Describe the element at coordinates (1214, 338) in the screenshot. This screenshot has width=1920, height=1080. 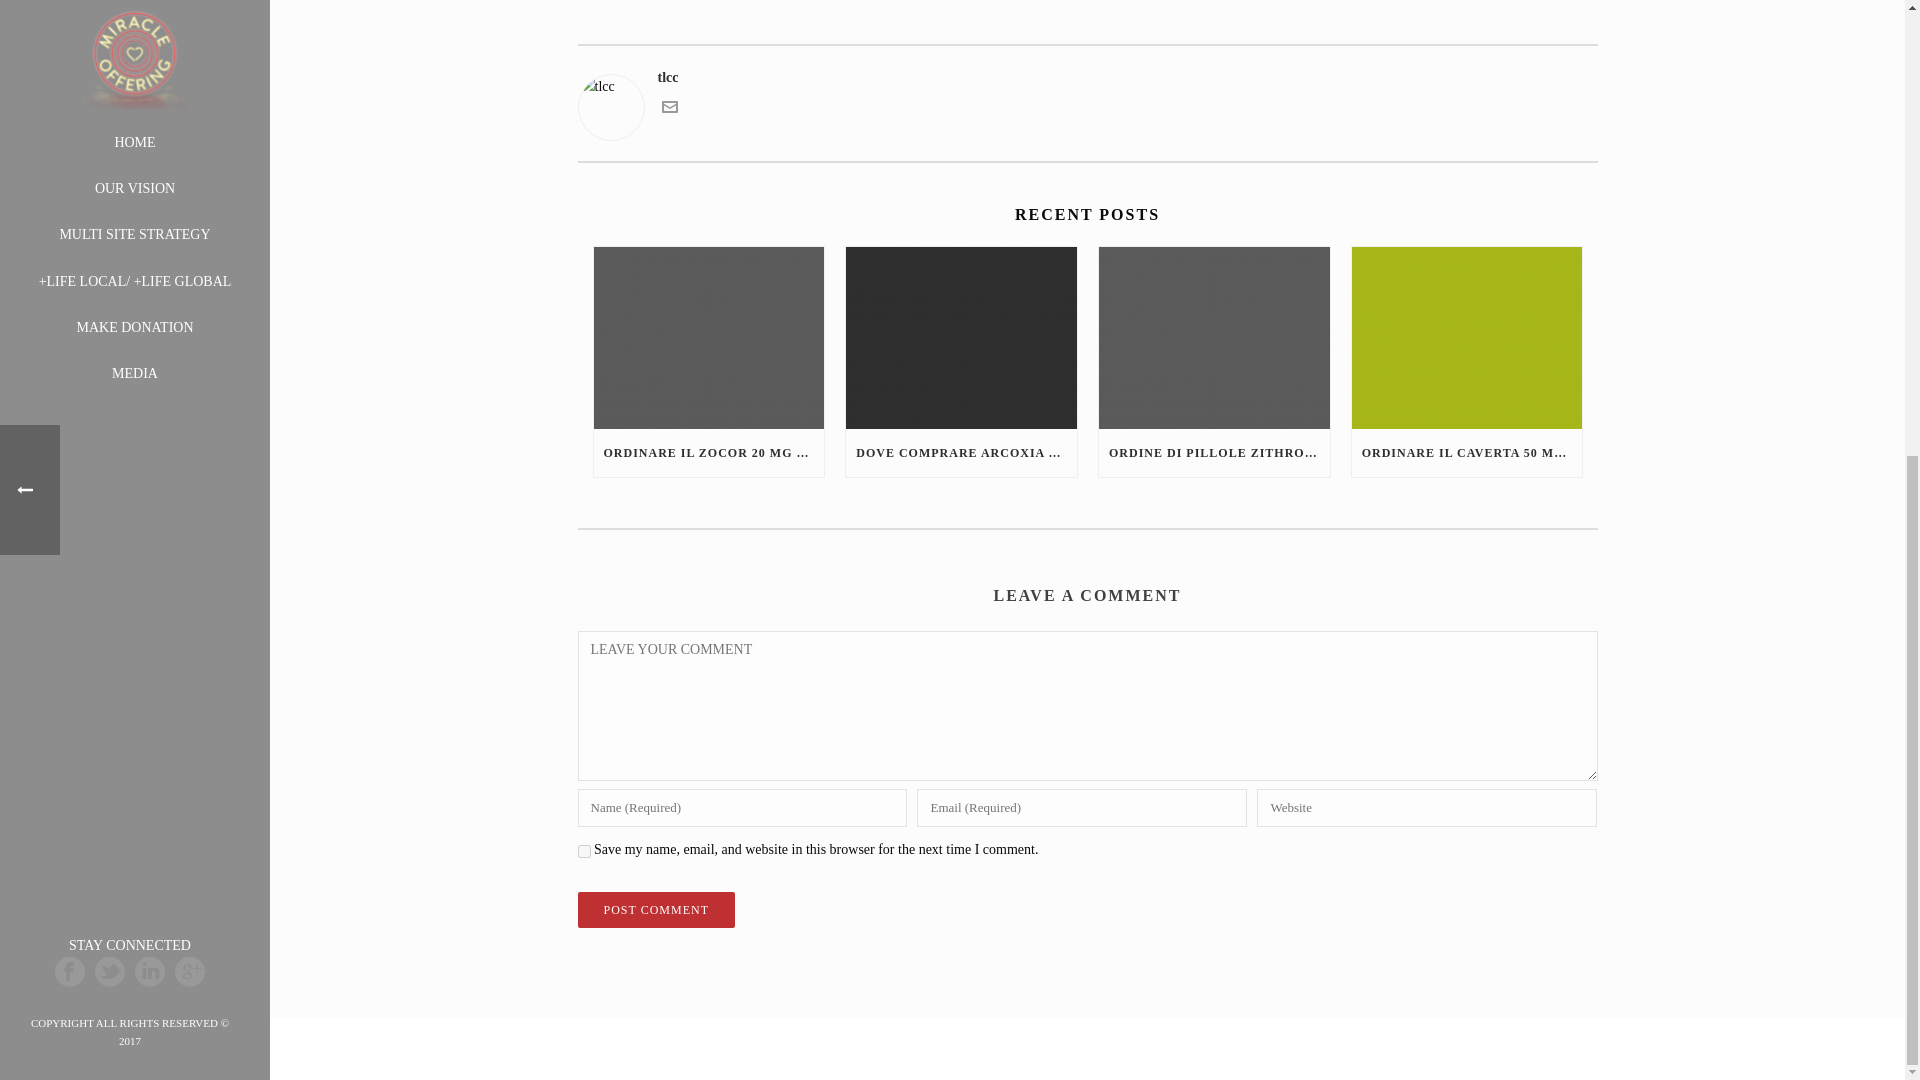
I see `Ordine di pillole Zithromax 500 mg` at that location.